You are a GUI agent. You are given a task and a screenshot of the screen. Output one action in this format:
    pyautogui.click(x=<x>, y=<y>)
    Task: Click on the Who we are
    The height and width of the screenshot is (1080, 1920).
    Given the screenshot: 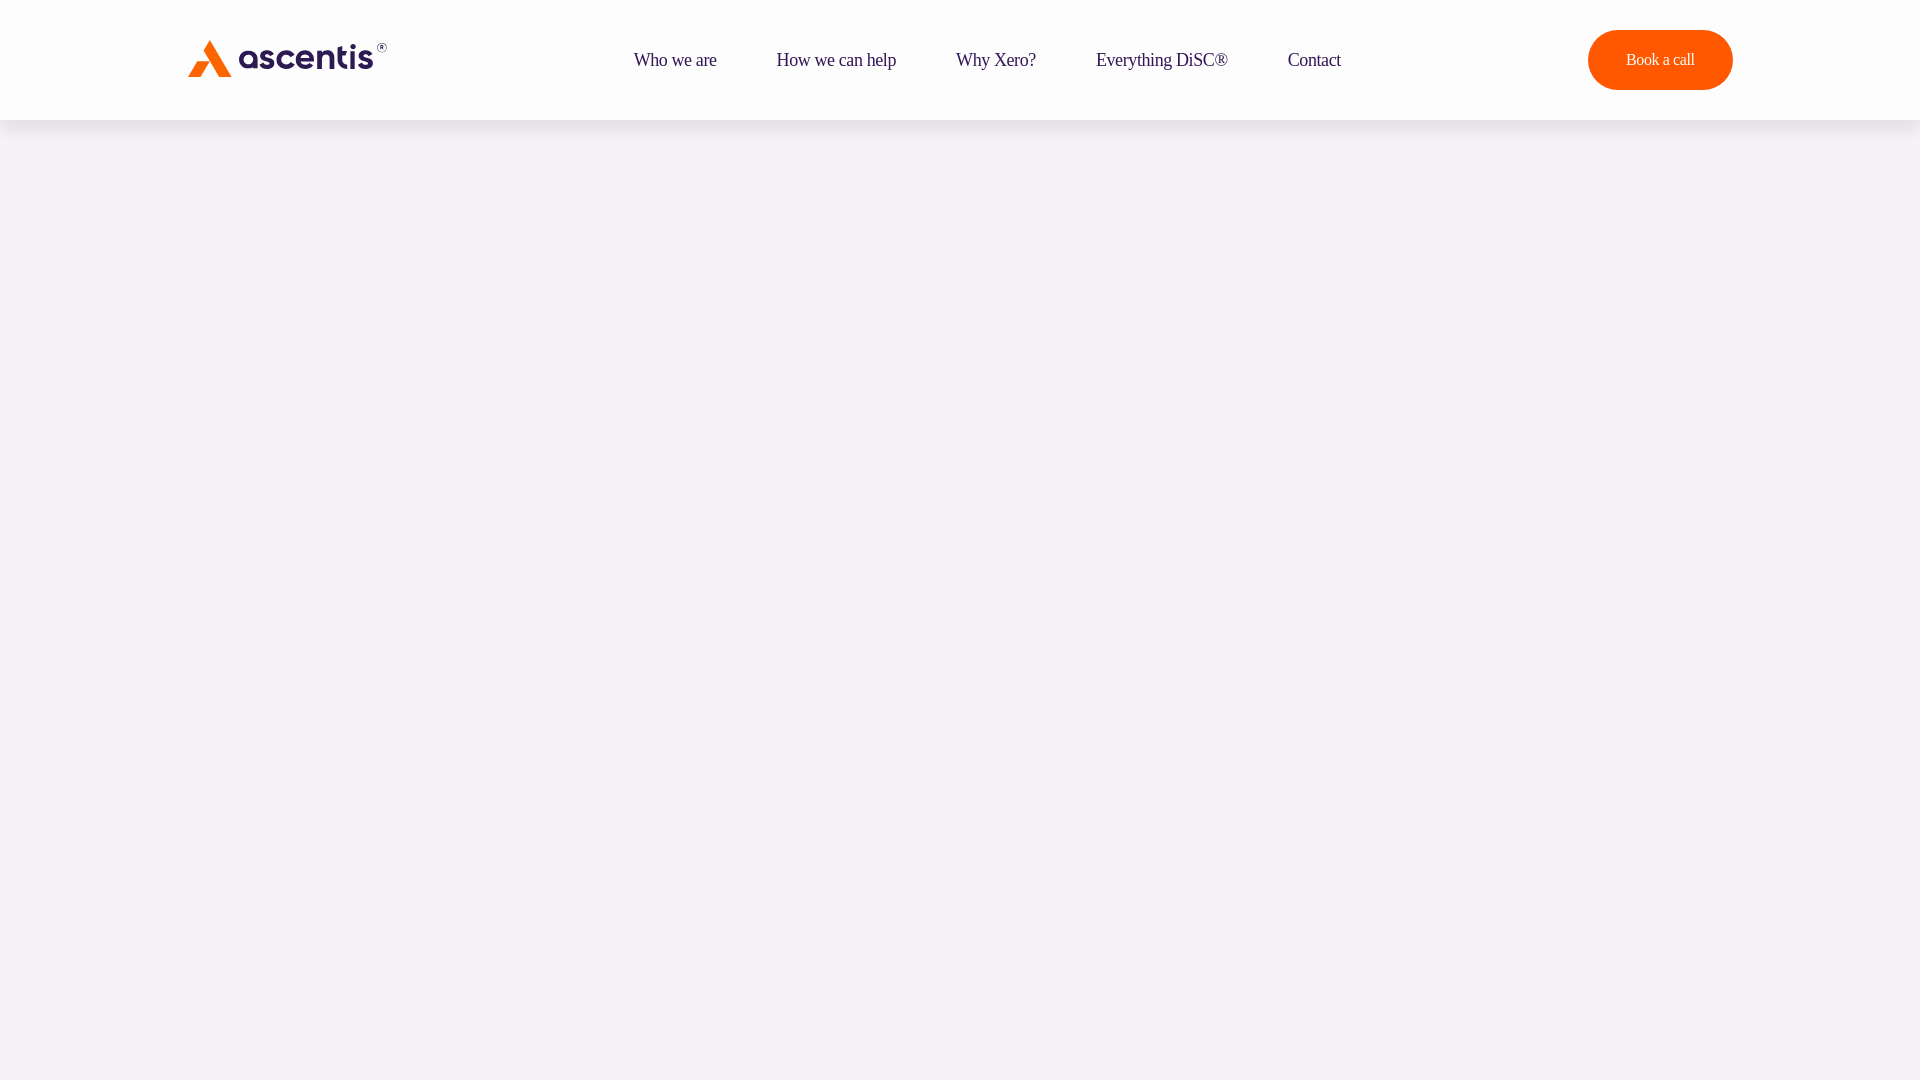 What is the action you would take?
    pyautogui.click(x=675, y=60)
    